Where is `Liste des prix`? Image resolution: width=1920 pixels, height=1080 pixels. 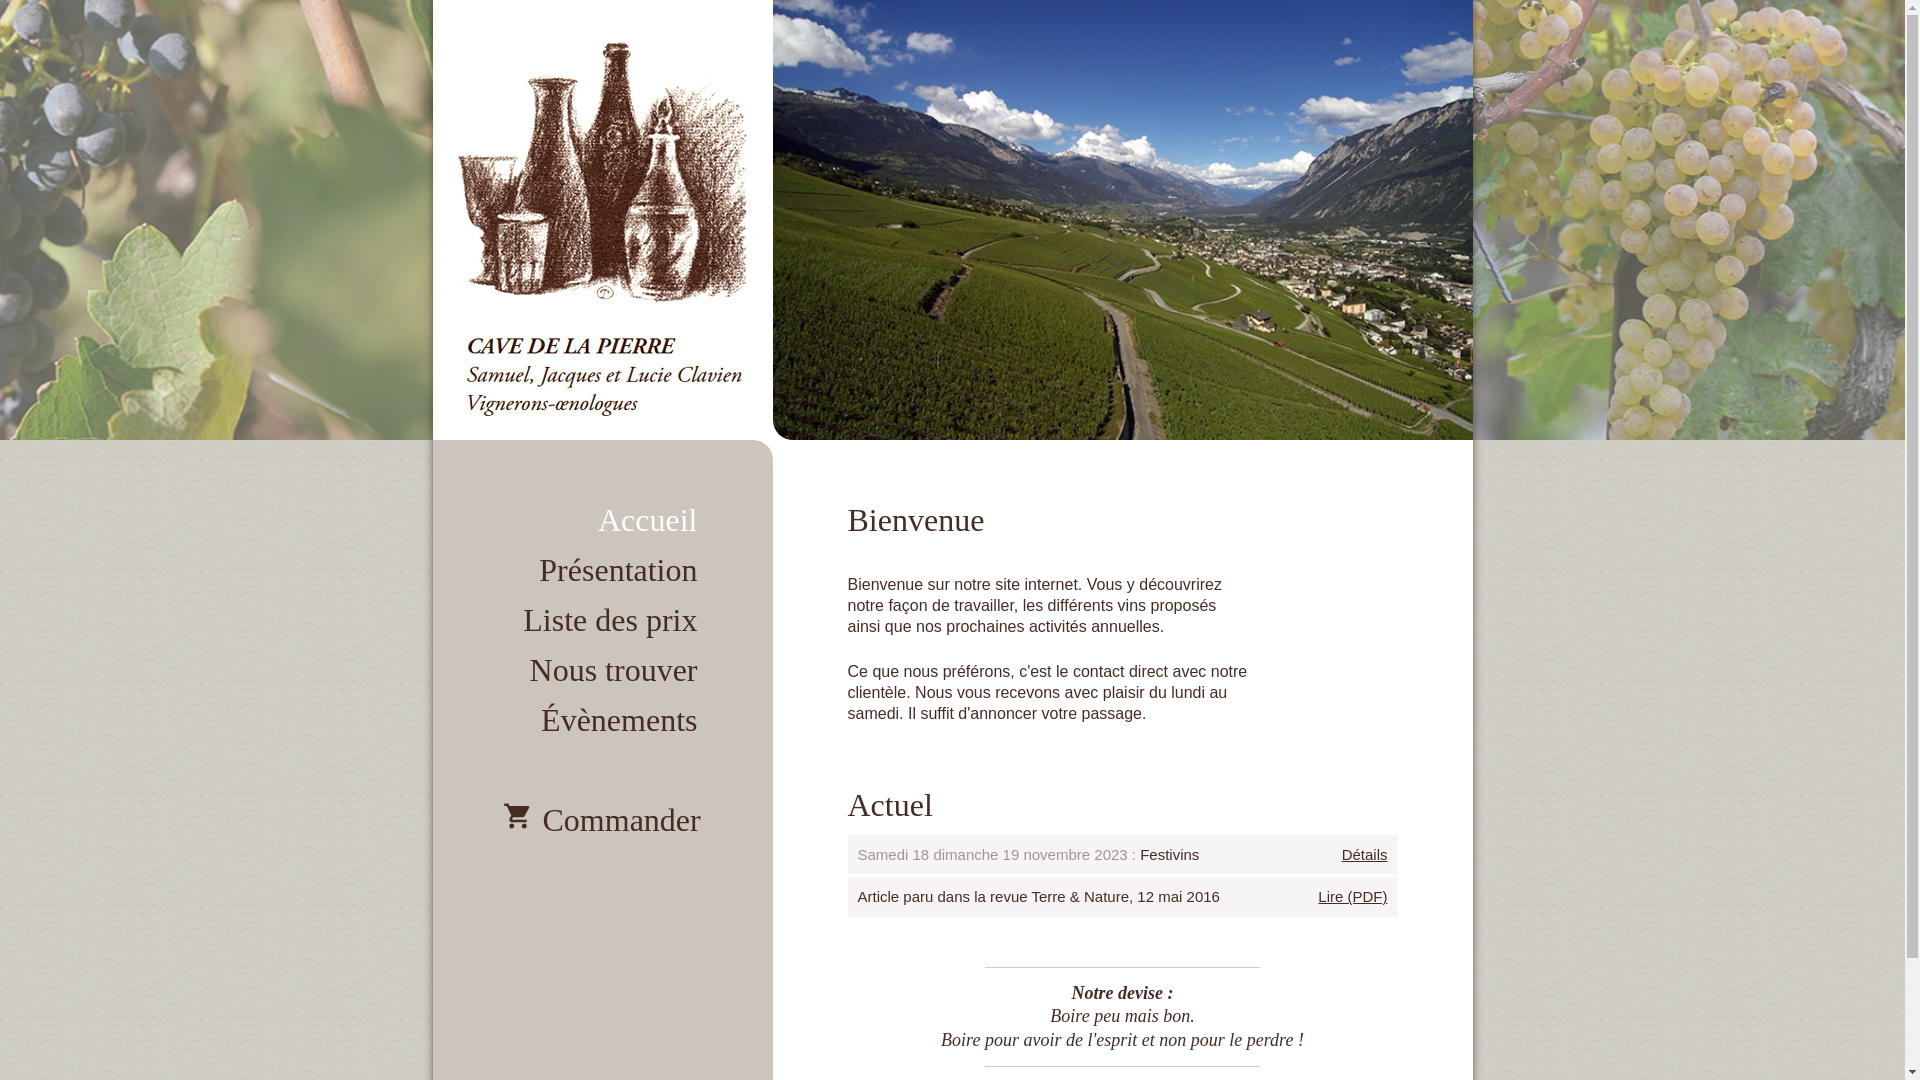
Liste des prix is located at coordinates (602, 615).